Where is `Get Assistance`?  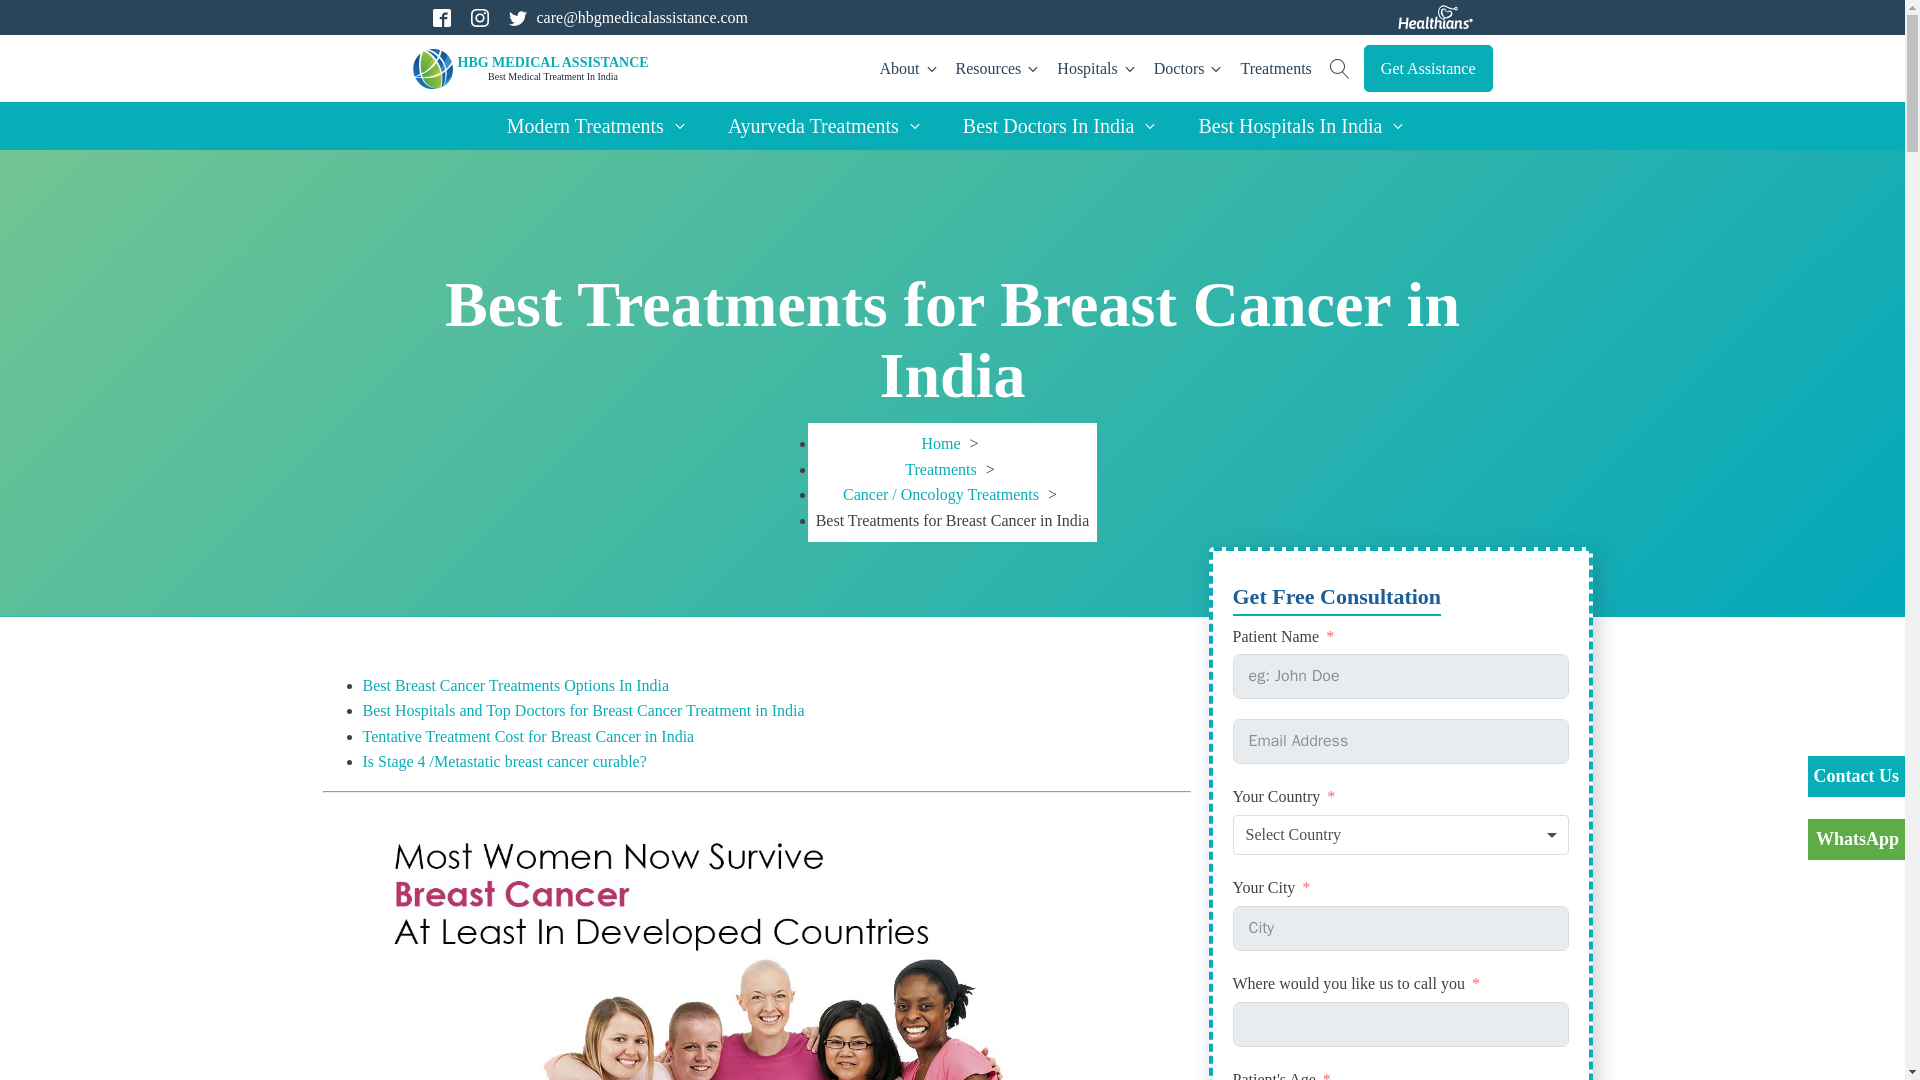 Get Assistance is located at coordinates (34, 12).